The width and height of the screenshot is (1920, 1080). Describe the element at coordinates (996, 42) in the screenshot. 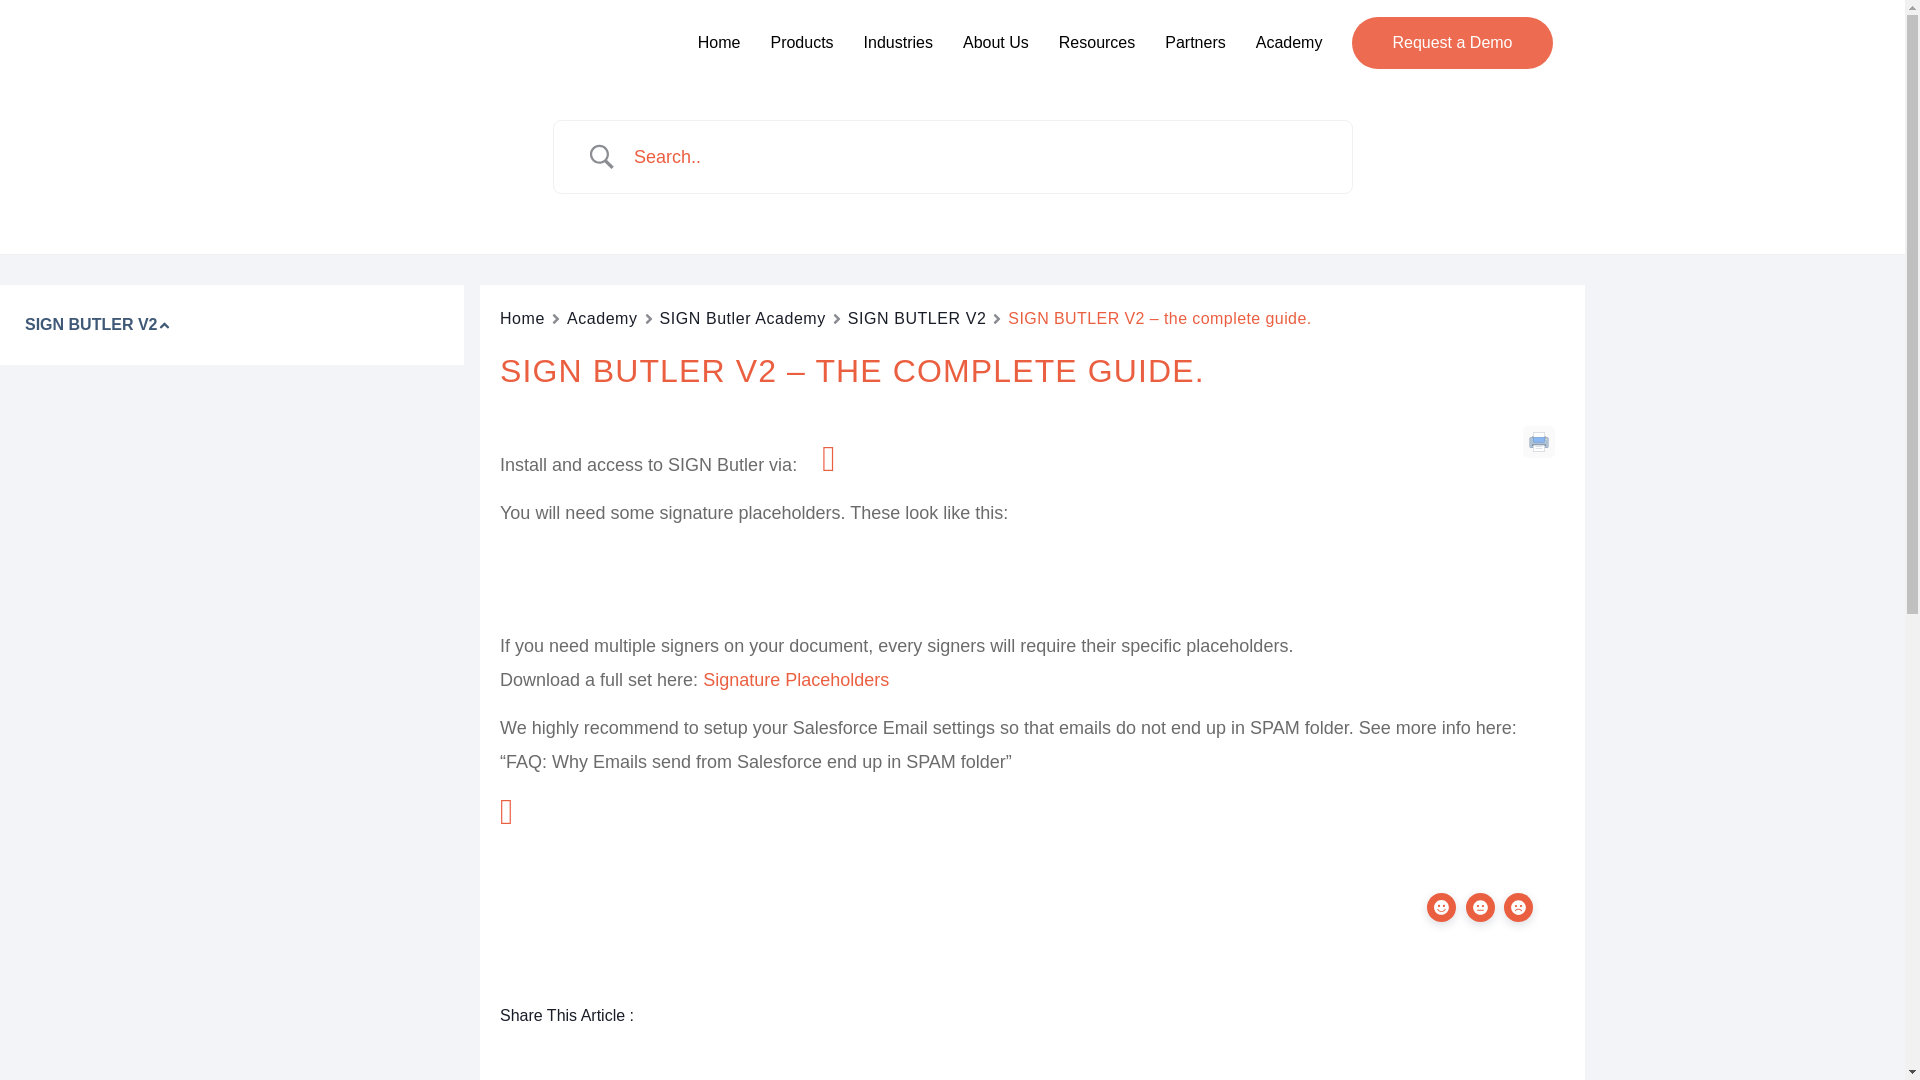

I see `About Us` at that location.